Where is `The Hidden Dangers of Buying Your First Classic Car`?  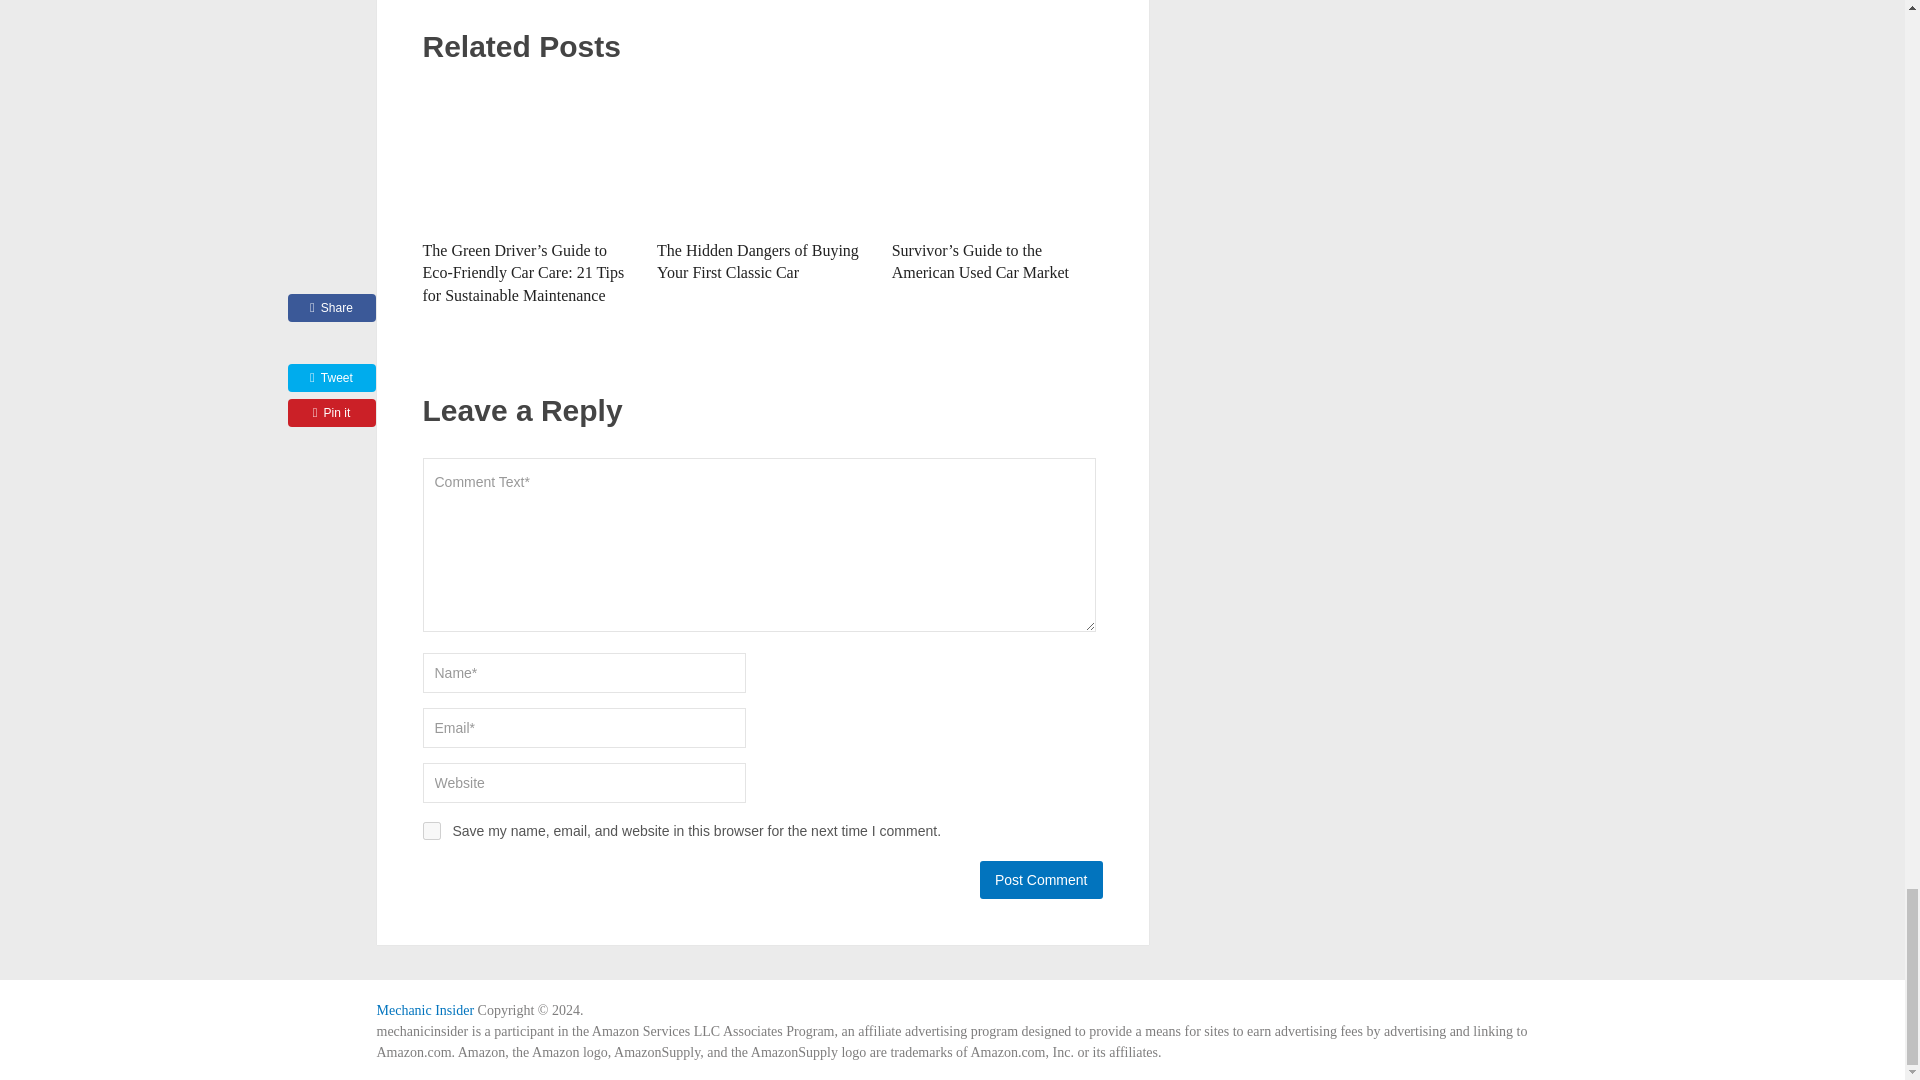
The Hidden Dangers of Buying Your First Classic Car is located at coordinates (762, 154).